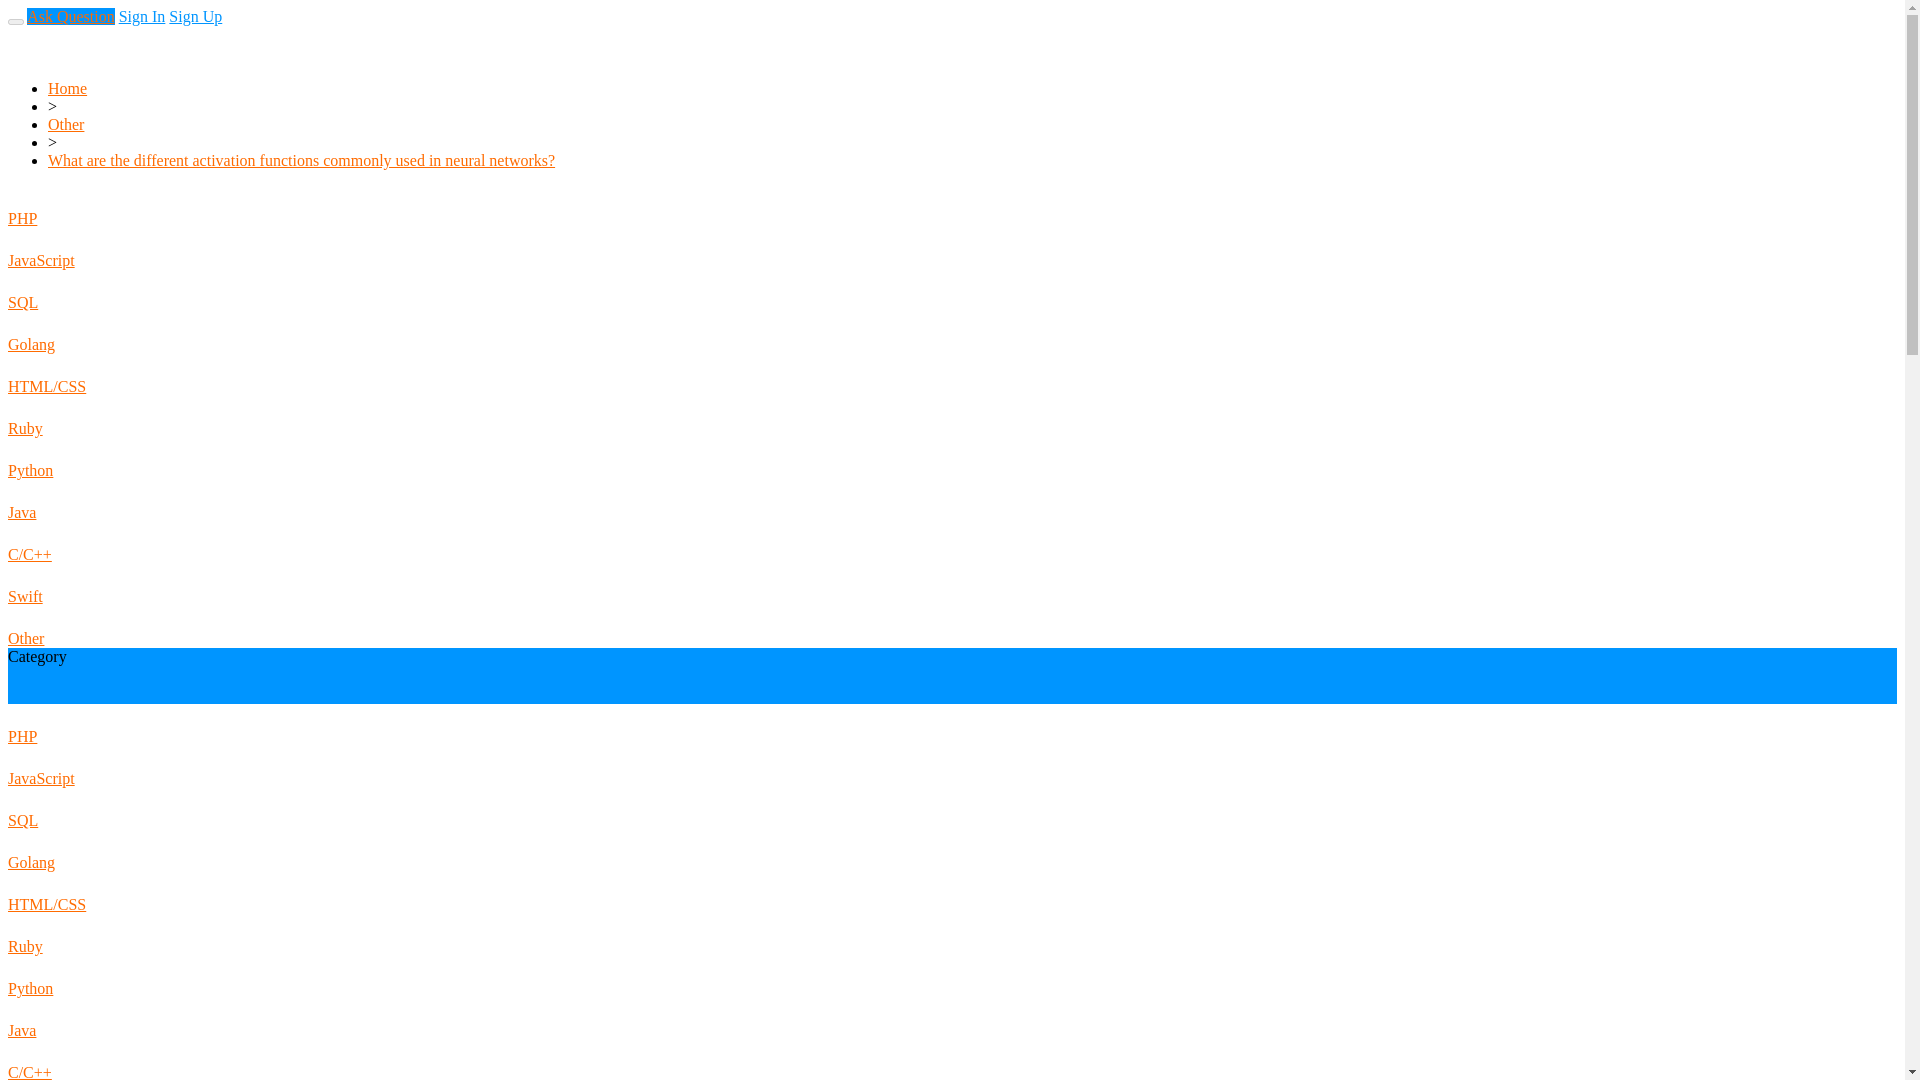 The width and height of the screenshot is (1920, 1080). Describe the element at coordinates (66, 124) in the screenshot. I see `Other` at that location.